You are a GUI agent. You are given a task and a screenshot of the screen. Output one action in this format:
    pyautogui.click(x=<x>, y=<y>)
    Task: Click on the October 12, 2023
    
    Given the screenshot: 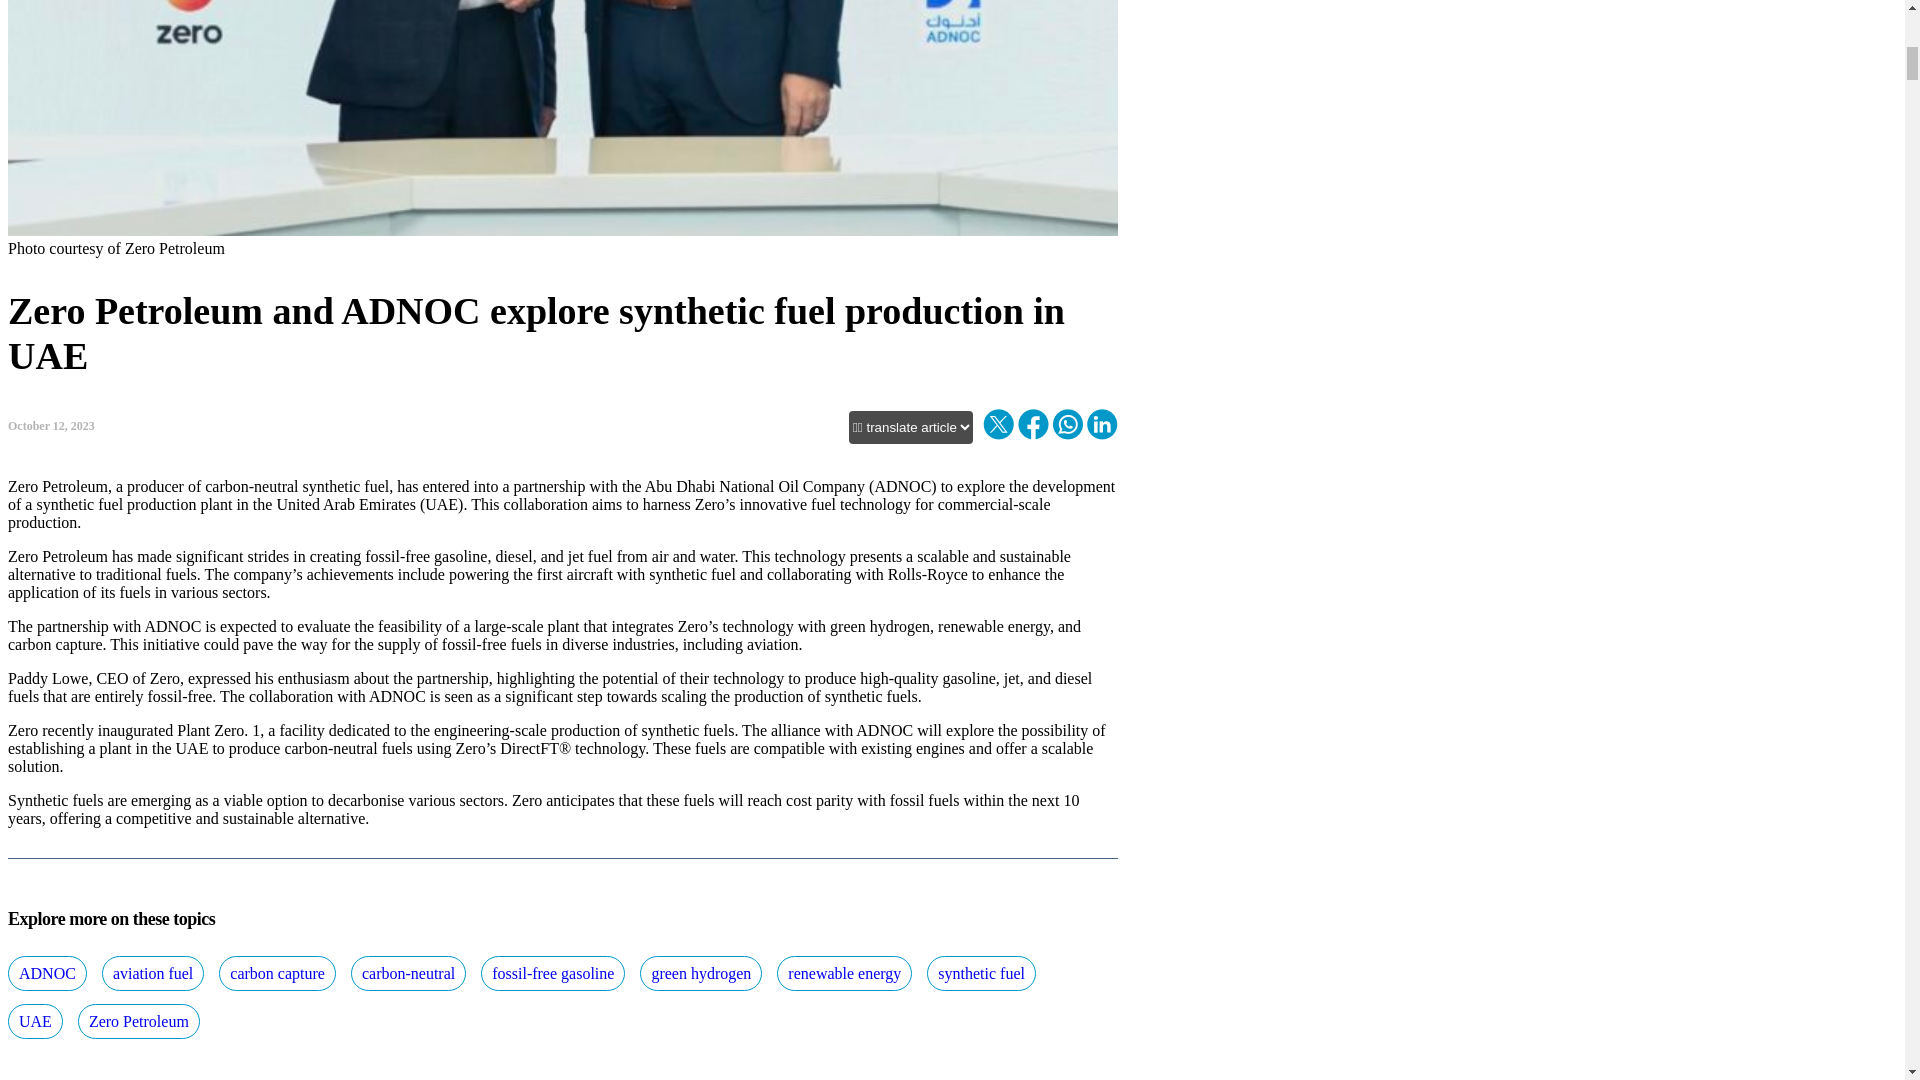 What is the action you would take?
    pyautogui.click(x=50, y=426)
    